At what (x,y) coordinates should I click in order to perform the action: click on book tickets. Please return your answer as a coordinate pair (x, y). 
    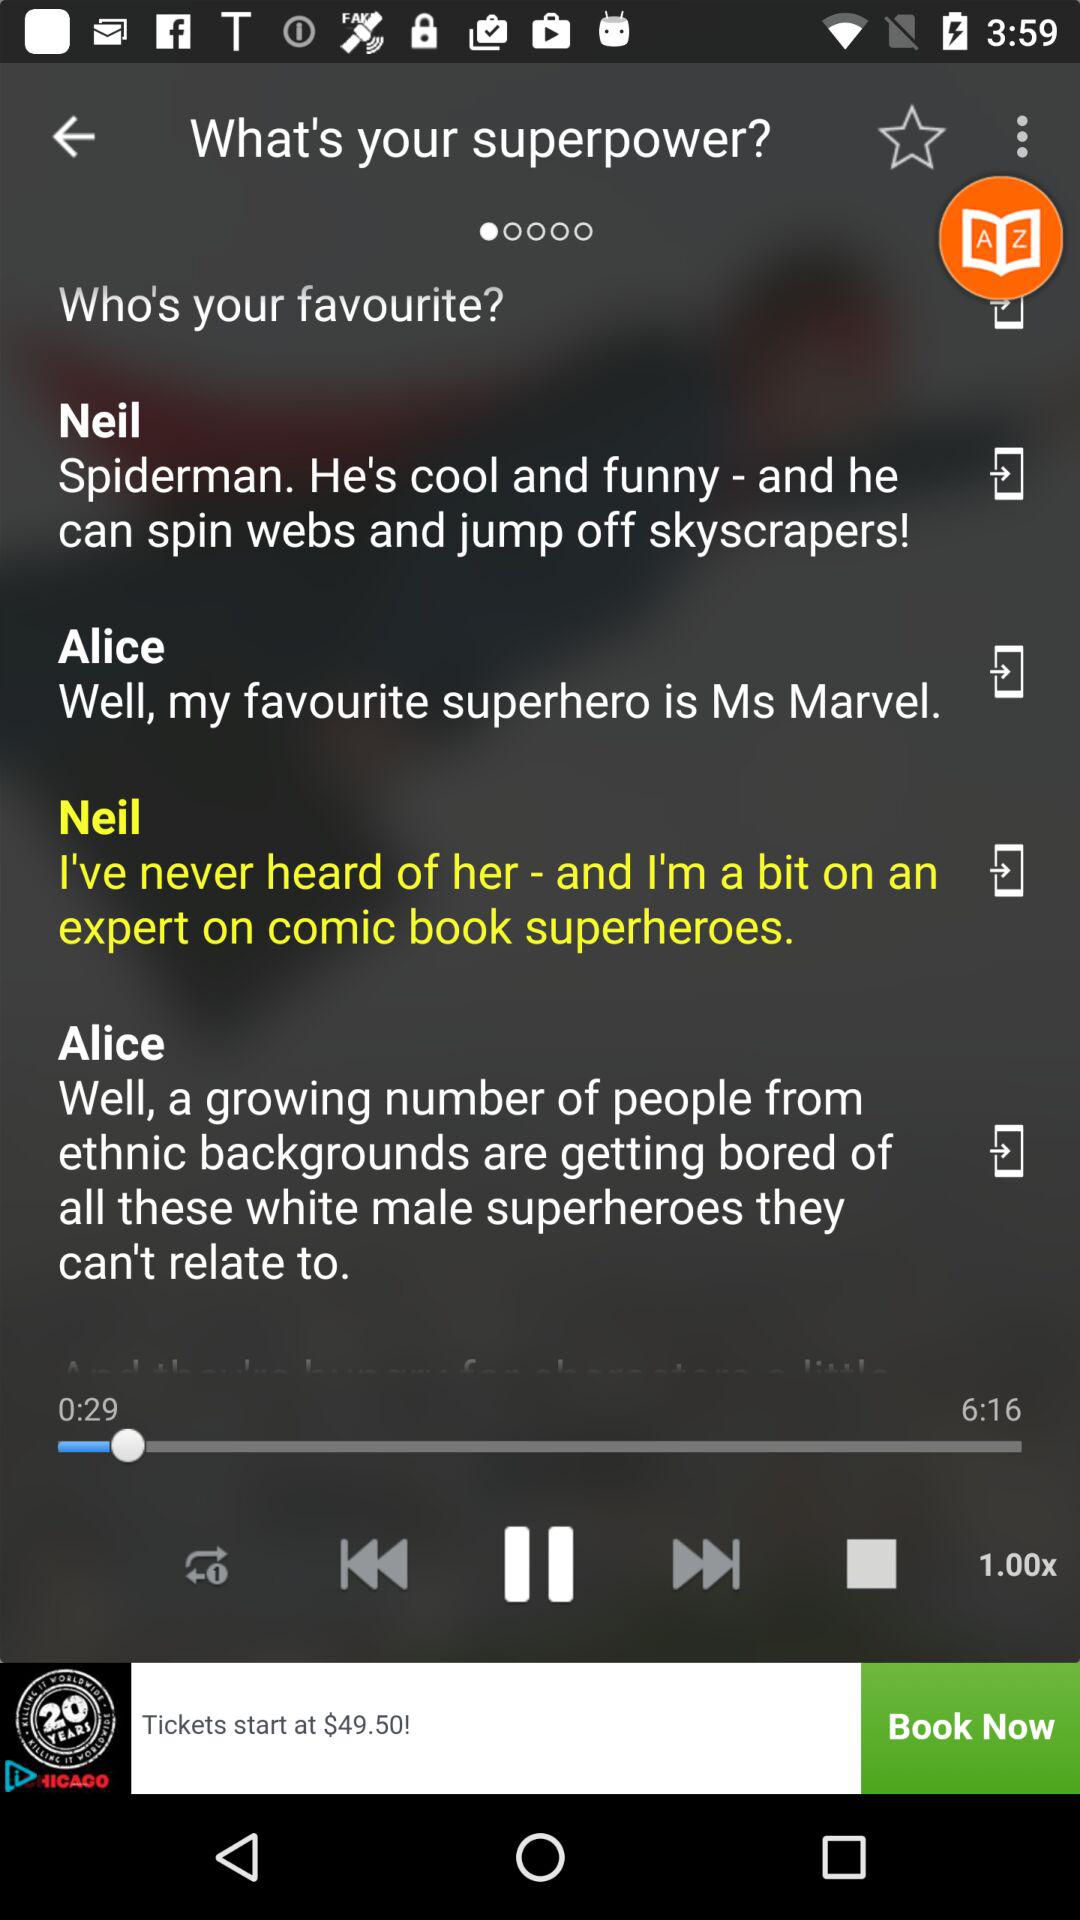
    Looking at the image, I should click on (540, 1728).